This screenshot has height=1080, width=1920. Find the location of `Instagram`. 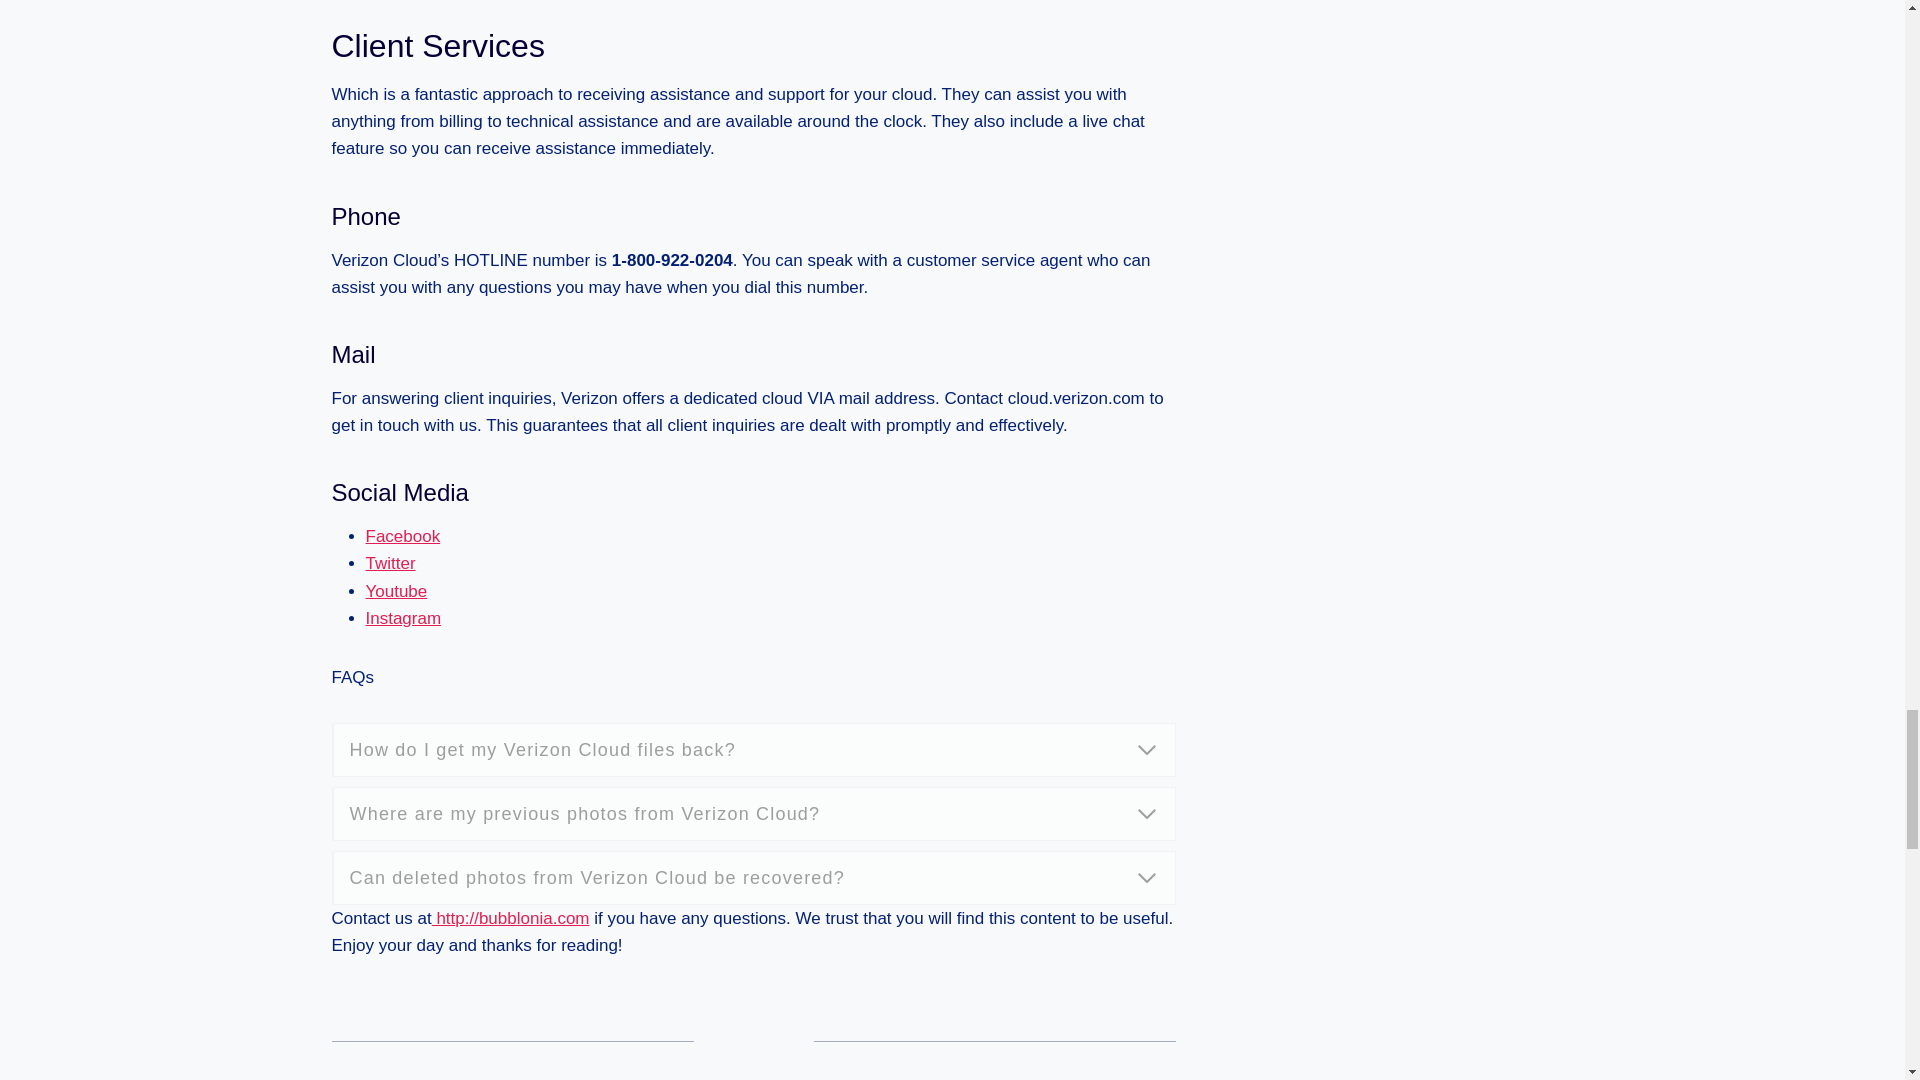

Instagram is located at coordinates (404, 618).